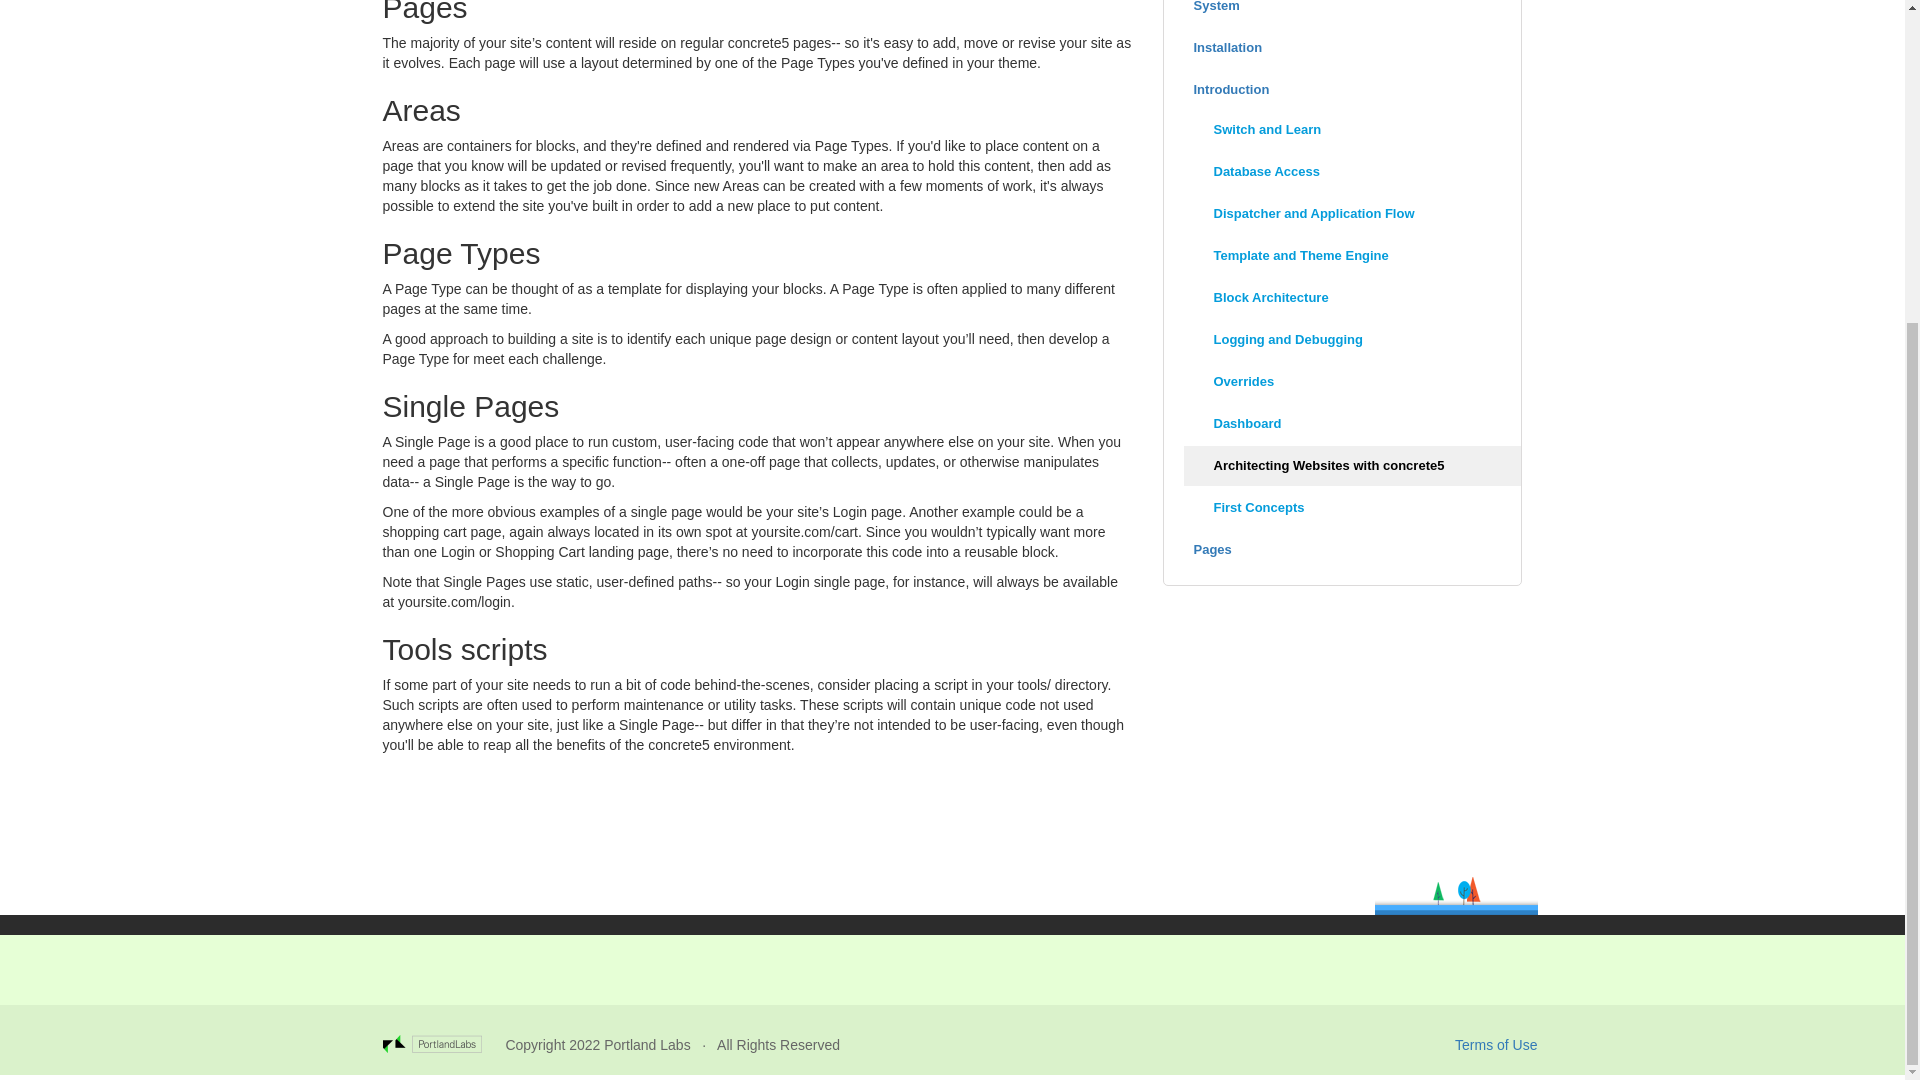 The width and height of the screenshot is (1920, 1080). I want to click on Dashboard, so click(1353, 423).